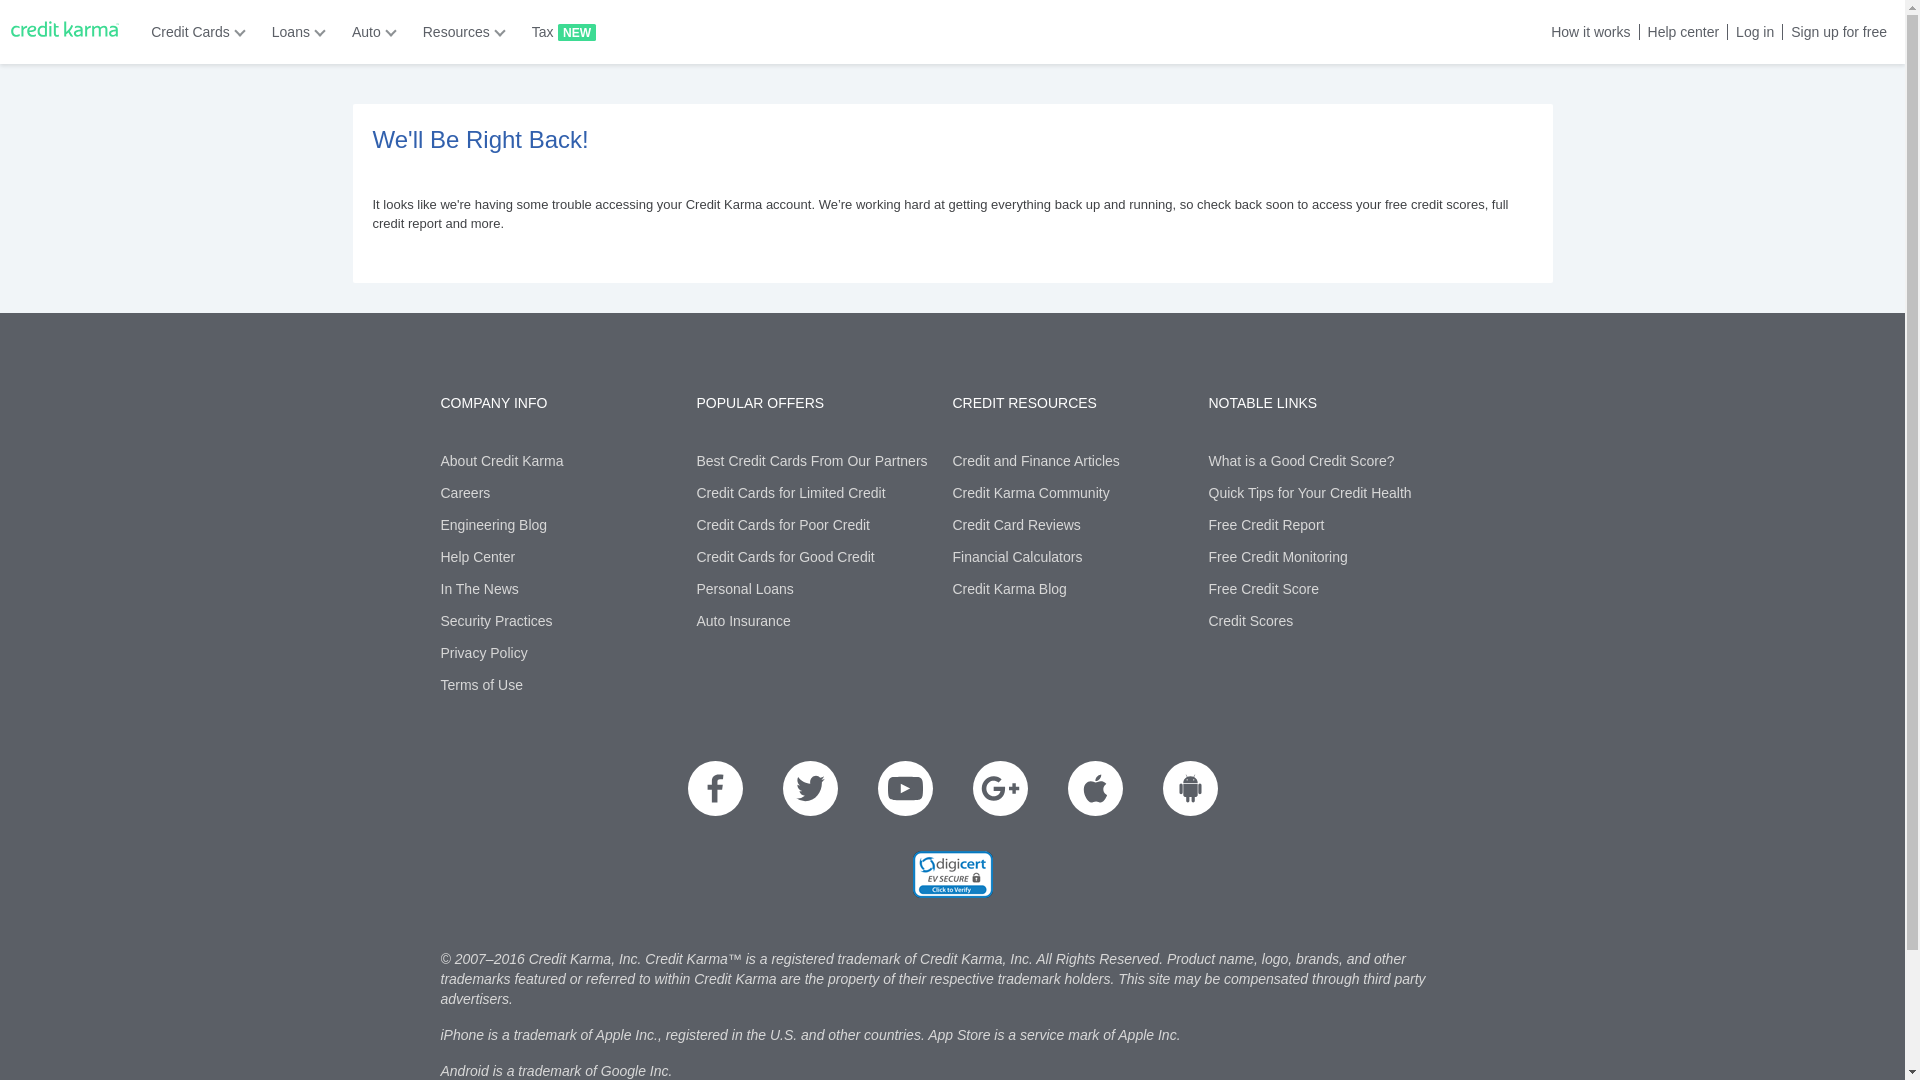 The image size is (1920, 1080). Describe the element at coordinates (1586, 32) in the screenshot. I see `How it works` at that location.